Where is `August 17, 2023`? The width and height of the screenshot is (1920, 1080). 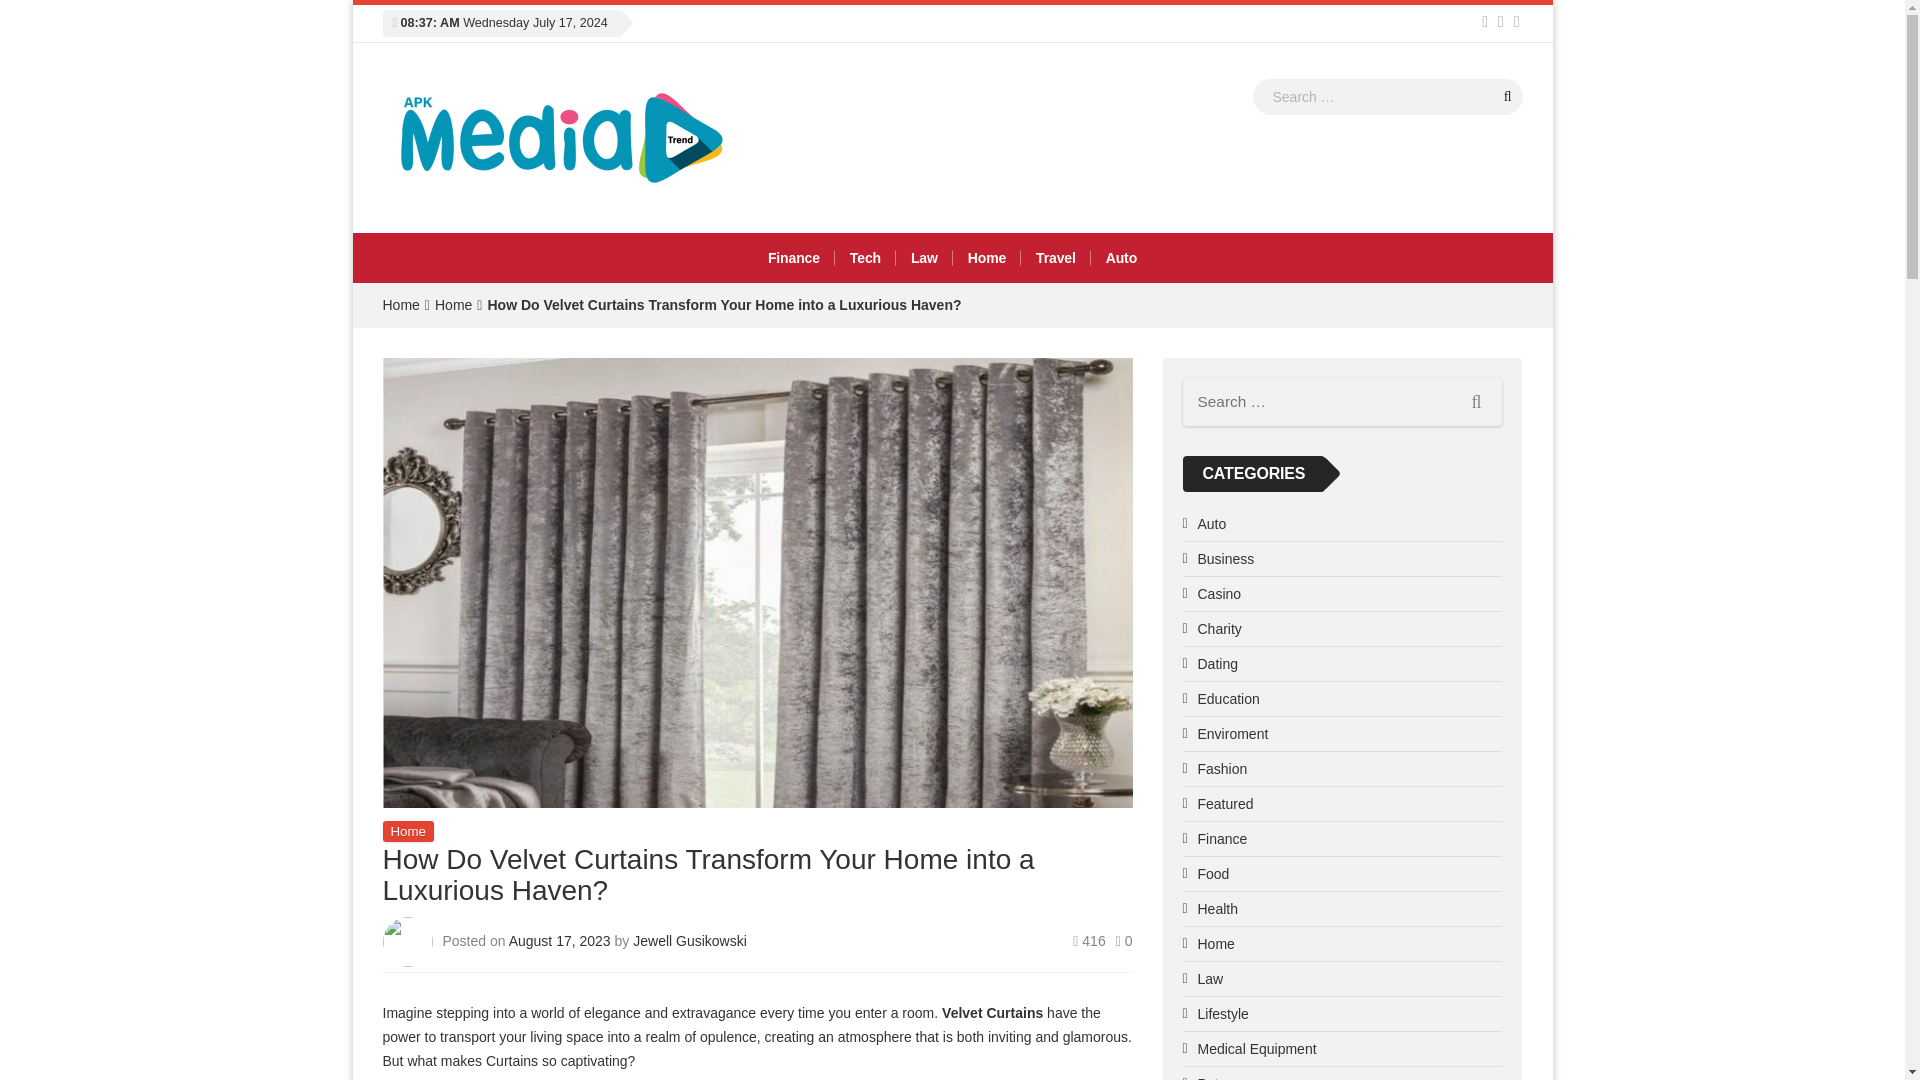 August 17, 2023 is located at coordinates (561, 940).